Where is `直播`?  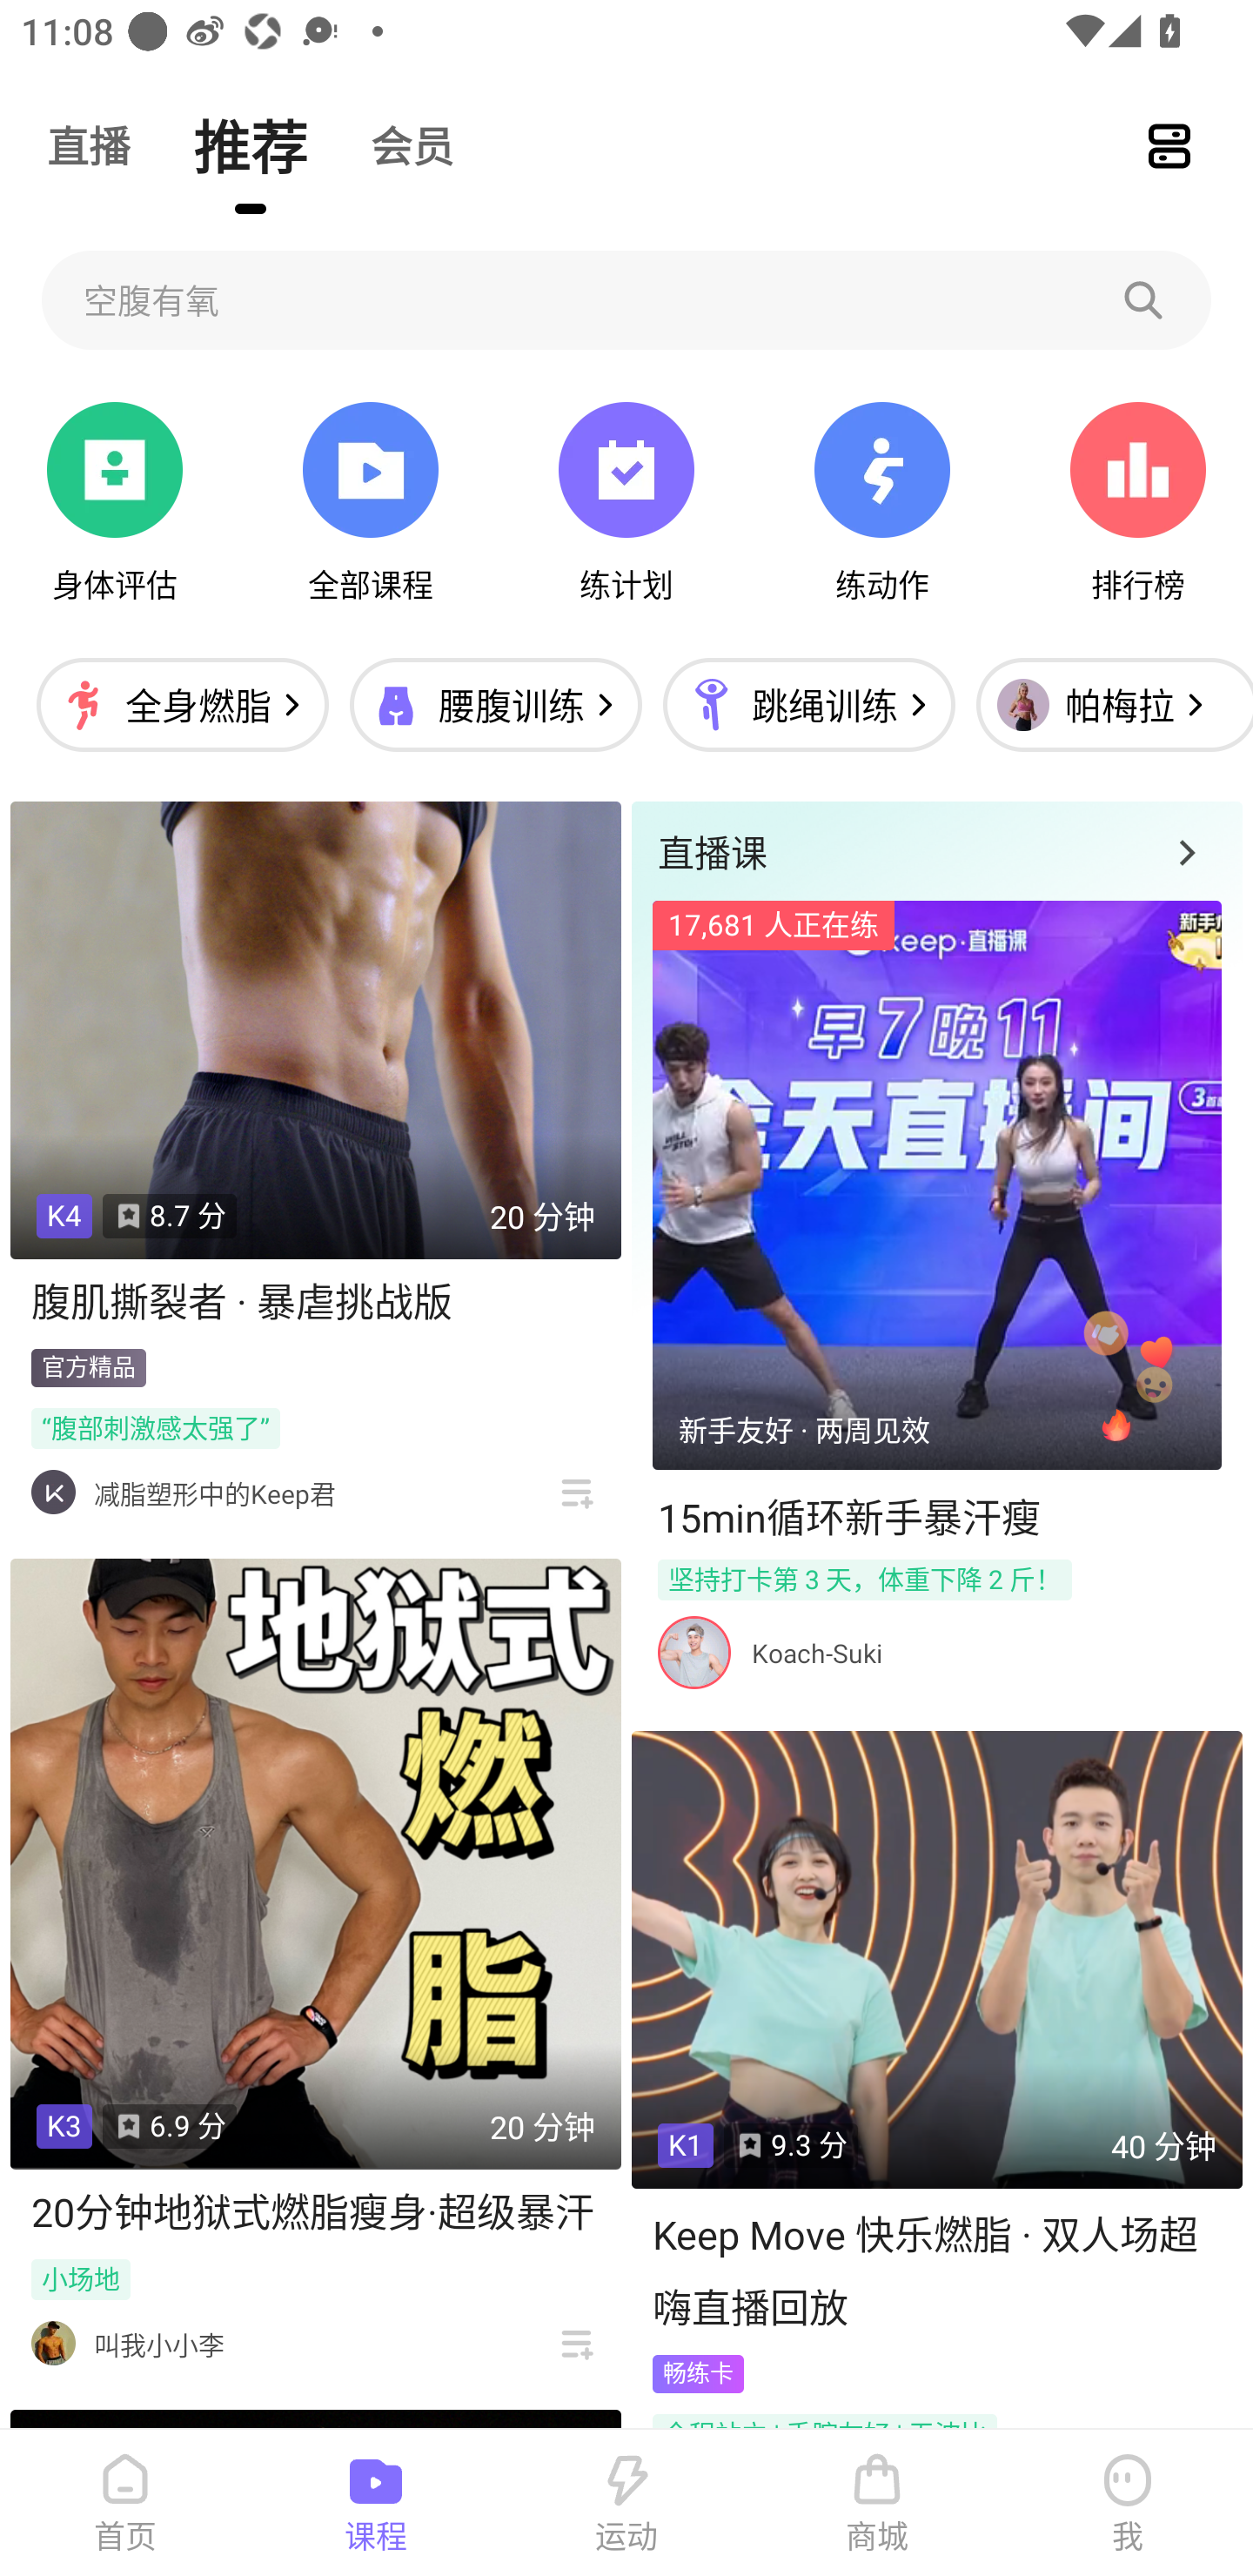 直播 is located at coordinates (88, 145).